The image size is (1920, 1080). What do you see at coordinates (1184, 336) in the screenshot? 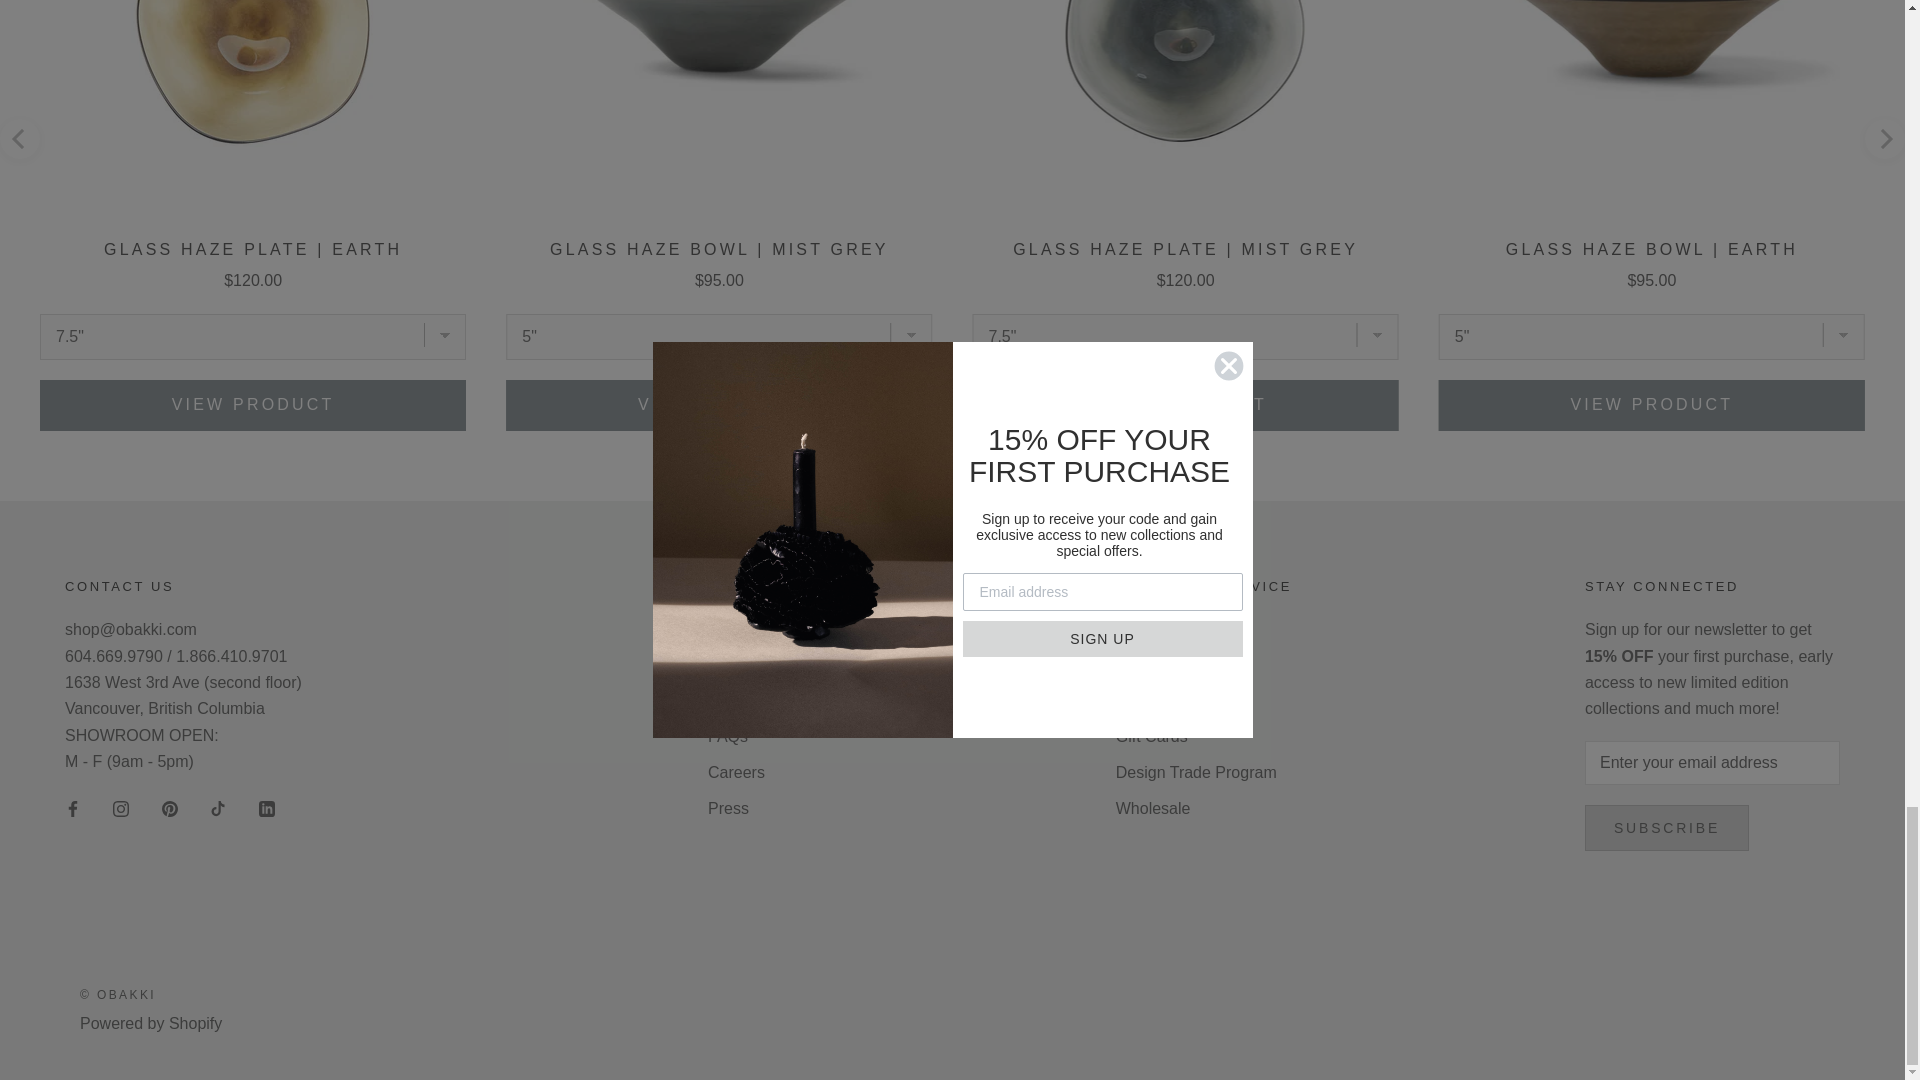
I see `Select product variant` at bounding box center [1184, 336].